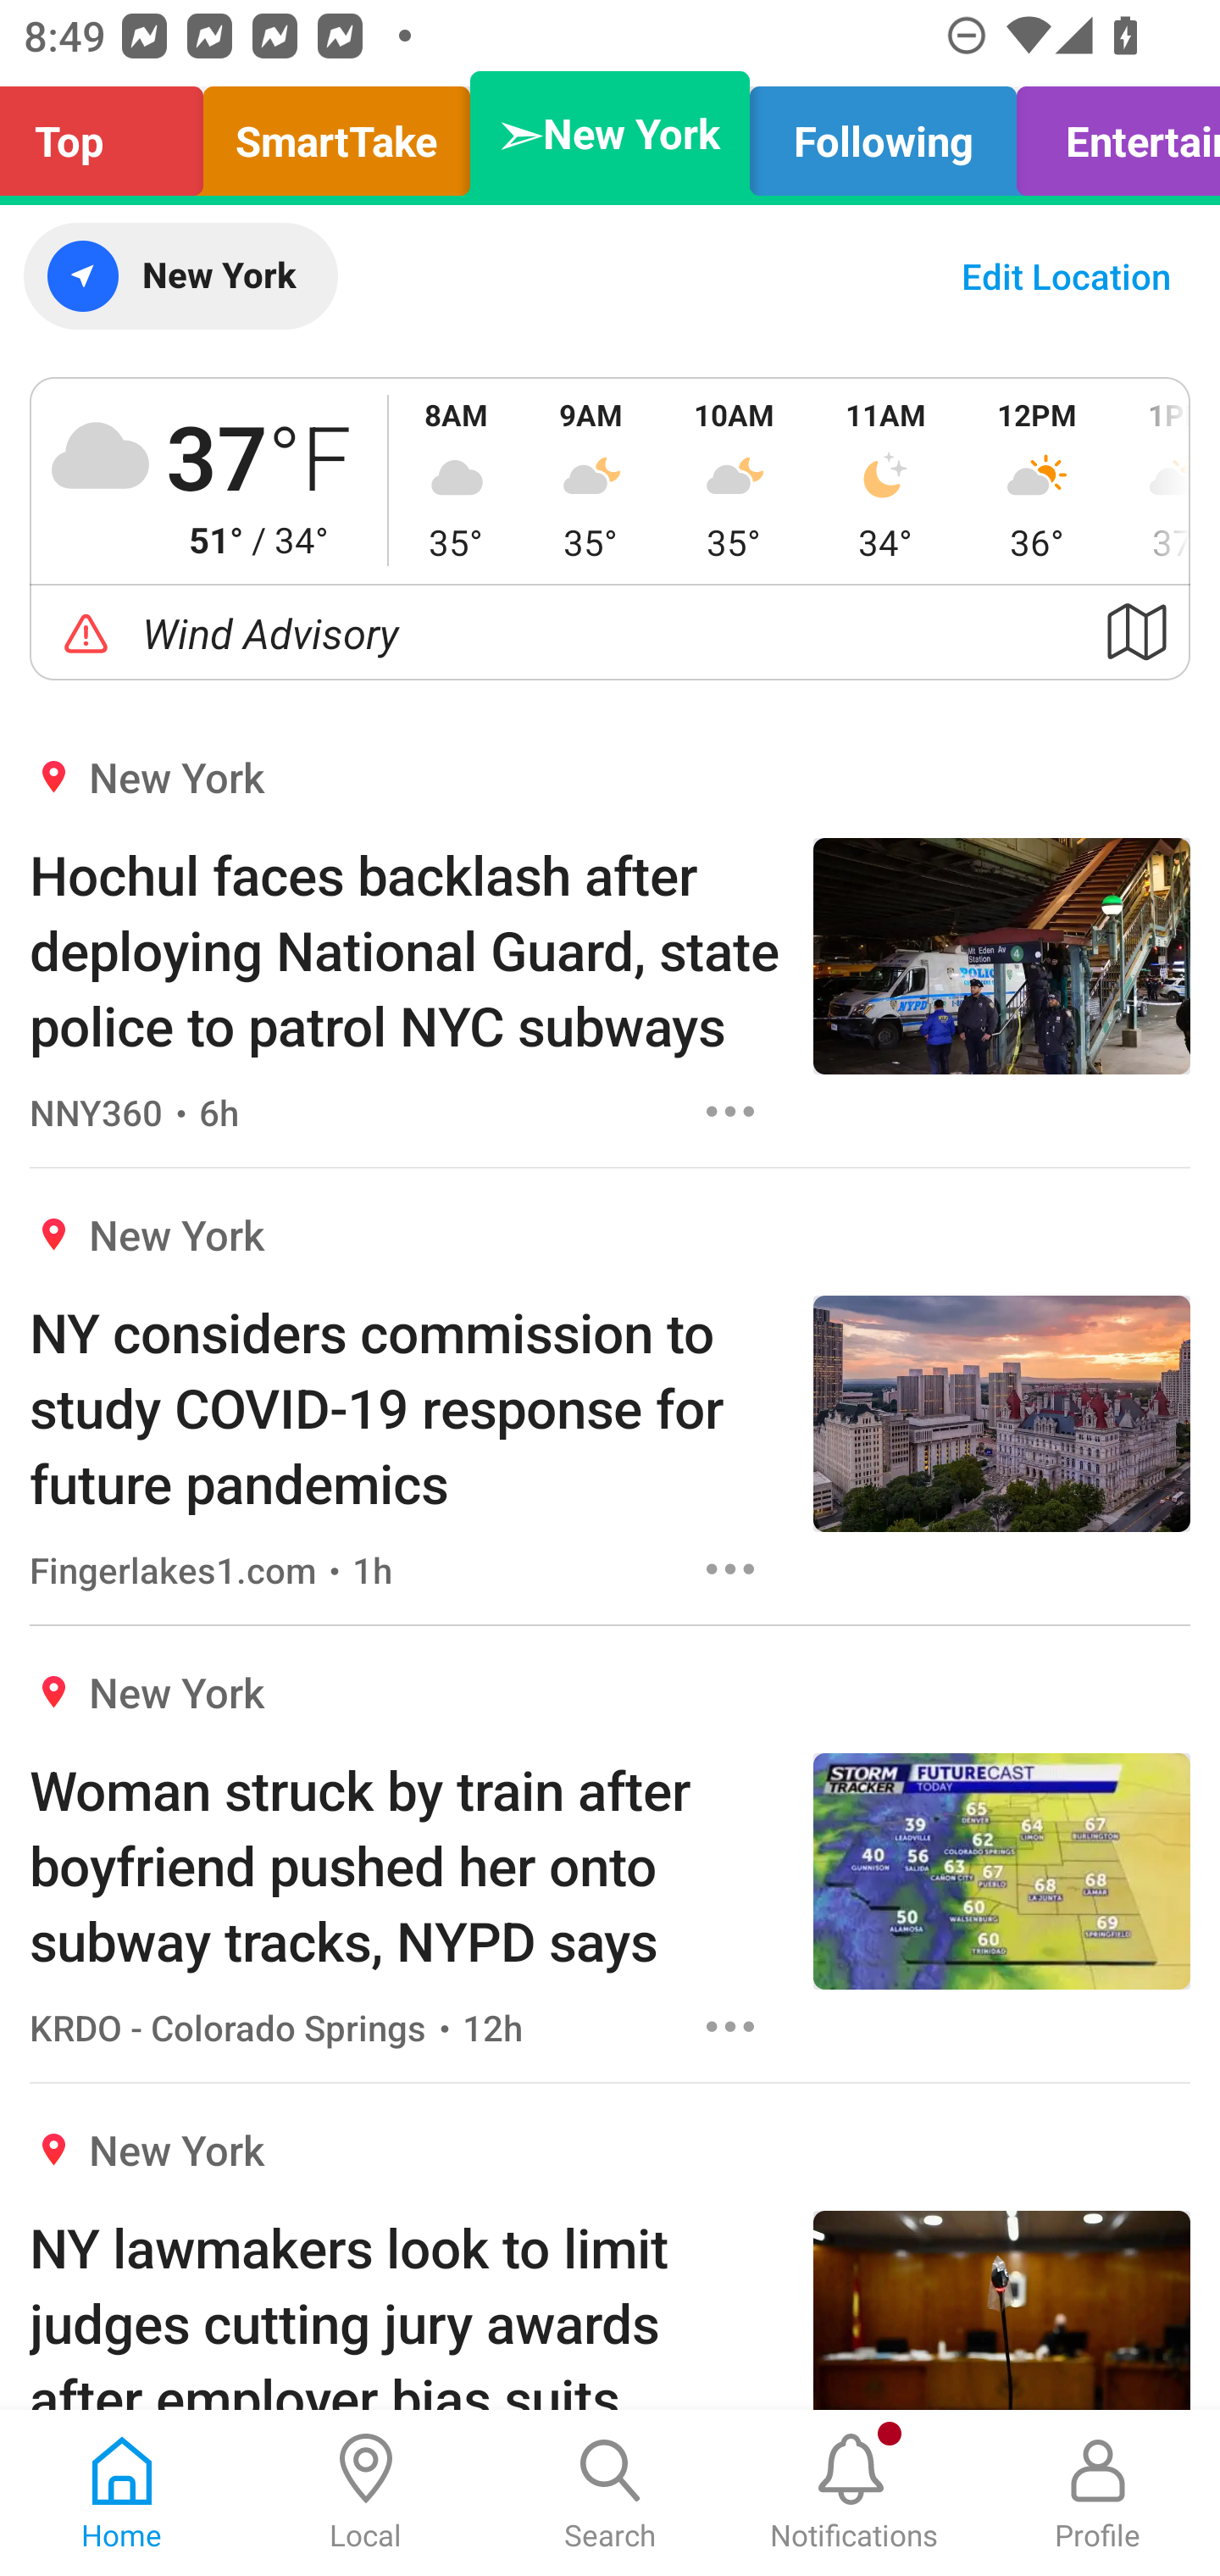 This screenshot has height=2576, width=1220. Describe the element at coordinates (110, 134) in the screenshot. I see `Top` at that location.